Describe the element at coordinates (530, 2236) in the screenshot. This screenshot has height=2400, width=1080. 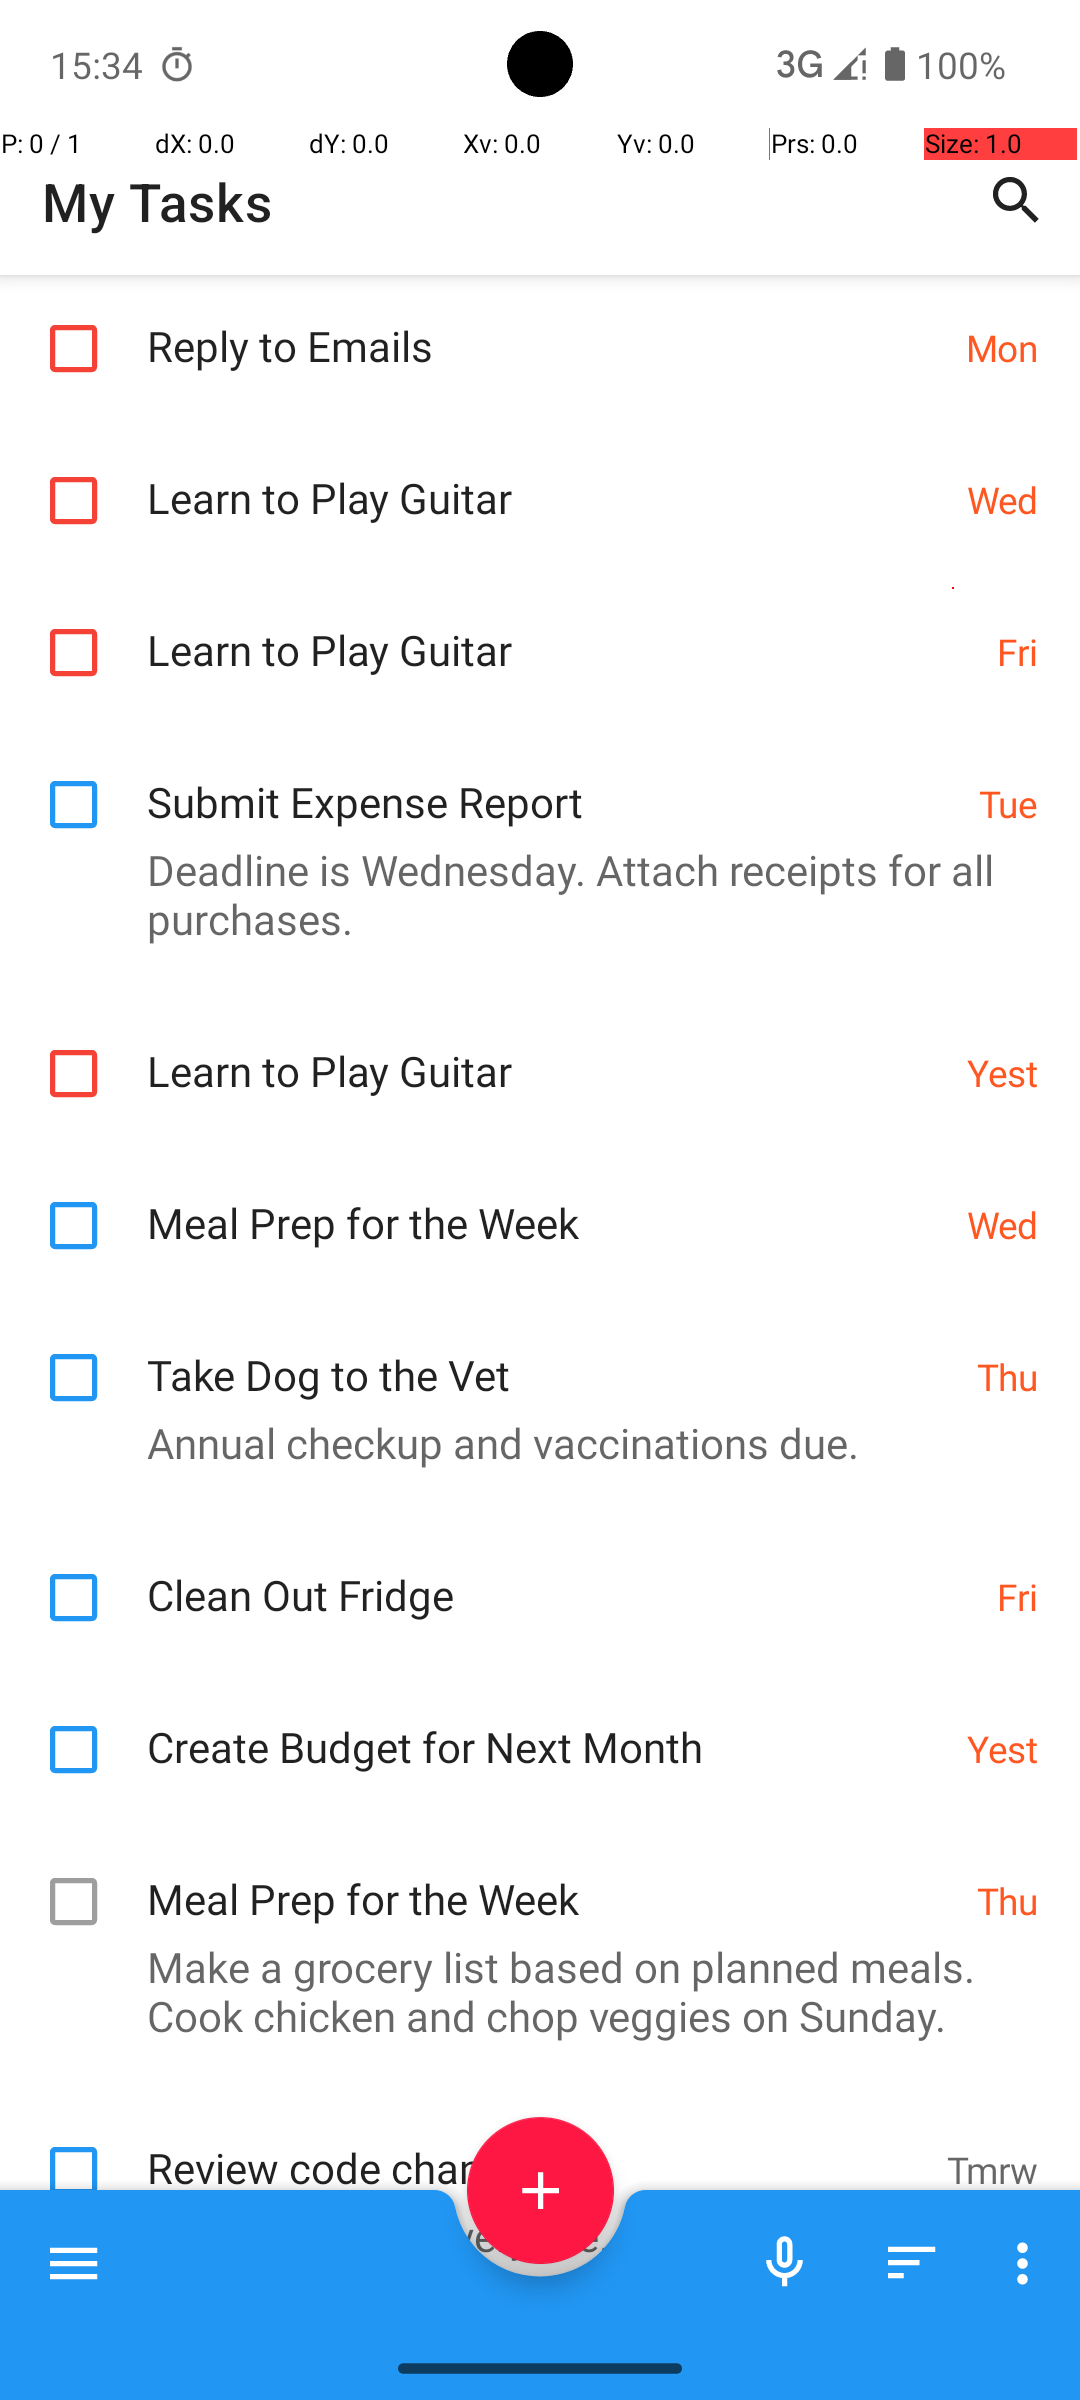
I see `Send emails to everyone.` at that location.